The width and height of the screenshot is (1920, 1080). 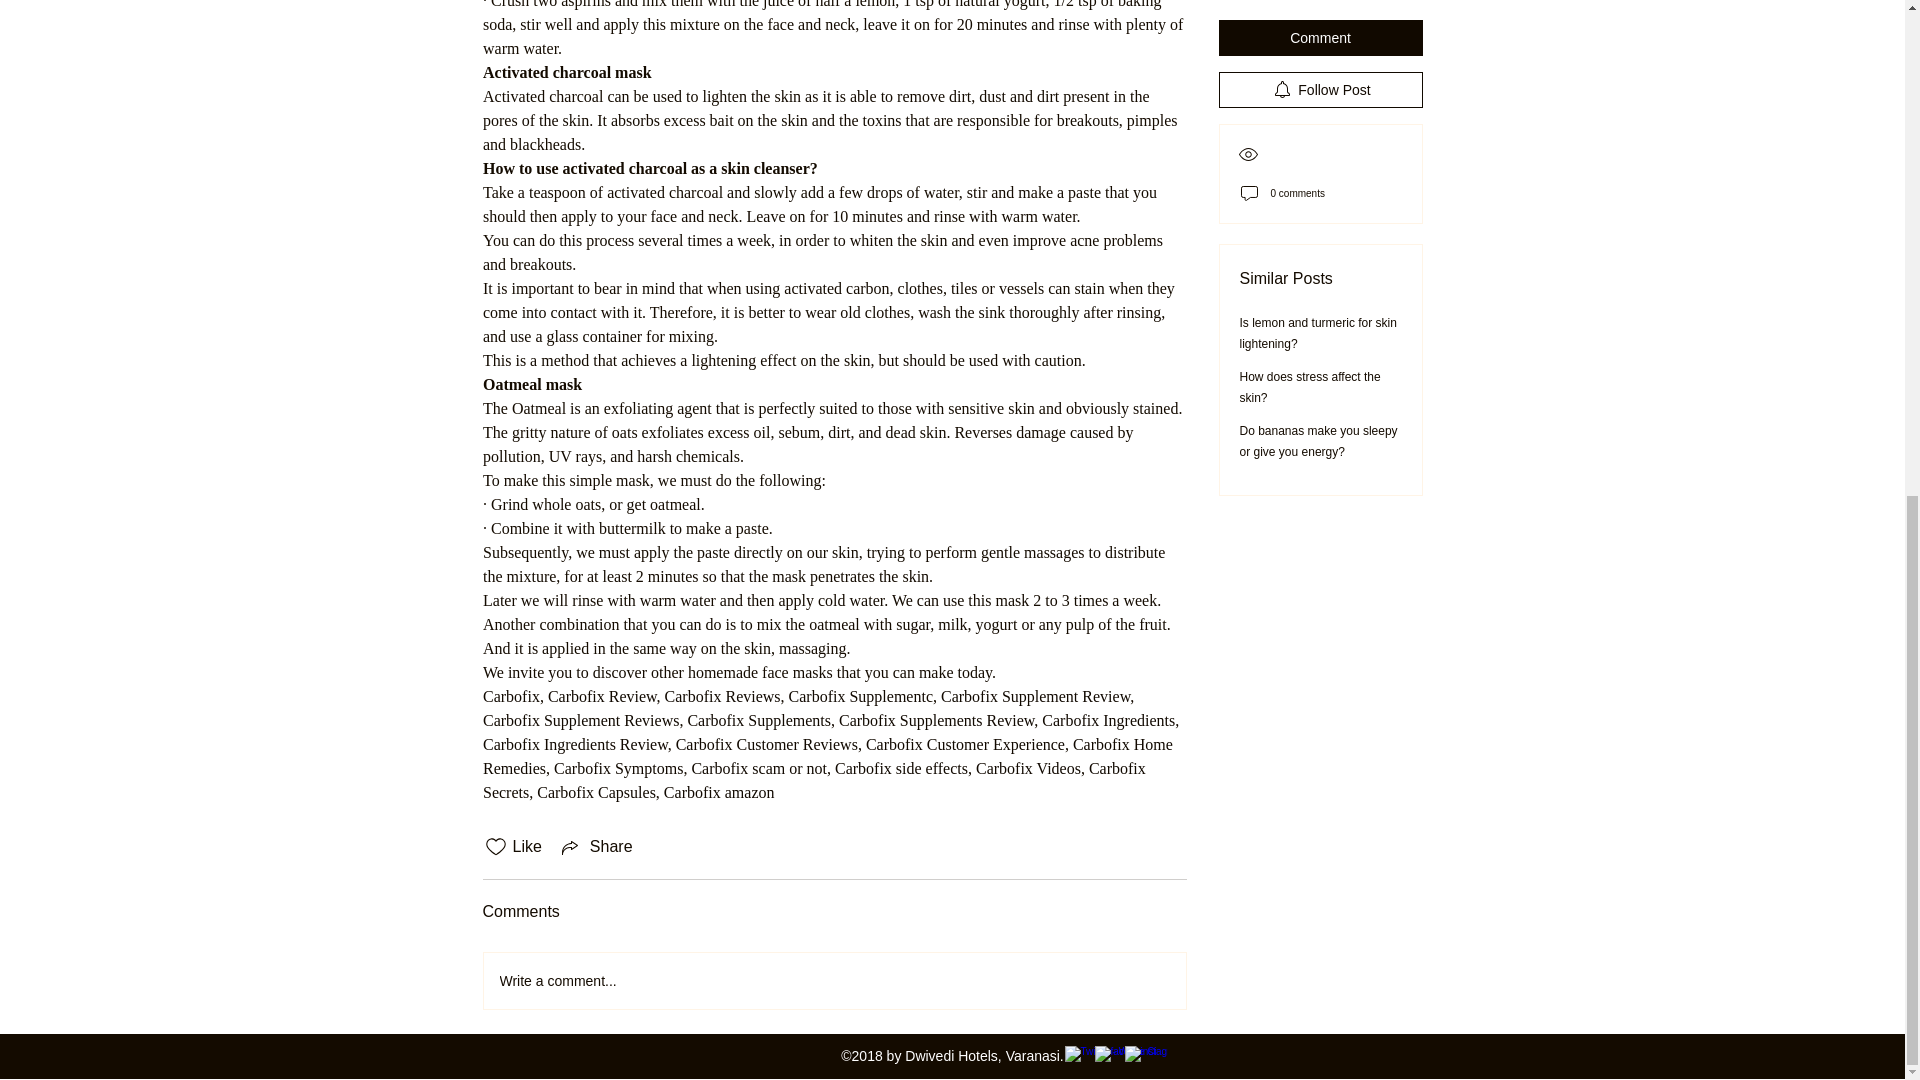 What do you see at coordinates (1034, 696) in the screenshot?
I see `Carbofix Supplement Review` at bounding box center [1034, 696].